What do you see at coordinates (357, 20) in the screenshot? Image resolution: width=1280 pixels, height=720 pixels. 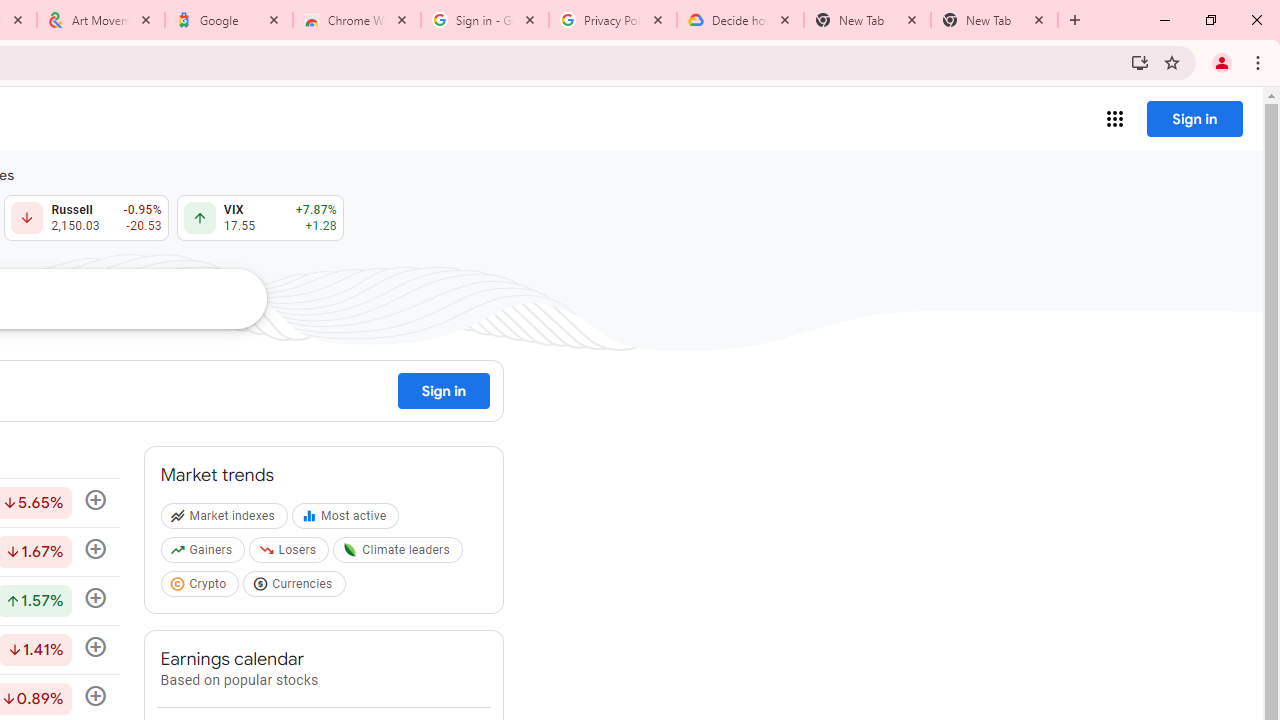 I see `Chrome Web Store - Color themes by Chrome` at bounding box center [357, 20].